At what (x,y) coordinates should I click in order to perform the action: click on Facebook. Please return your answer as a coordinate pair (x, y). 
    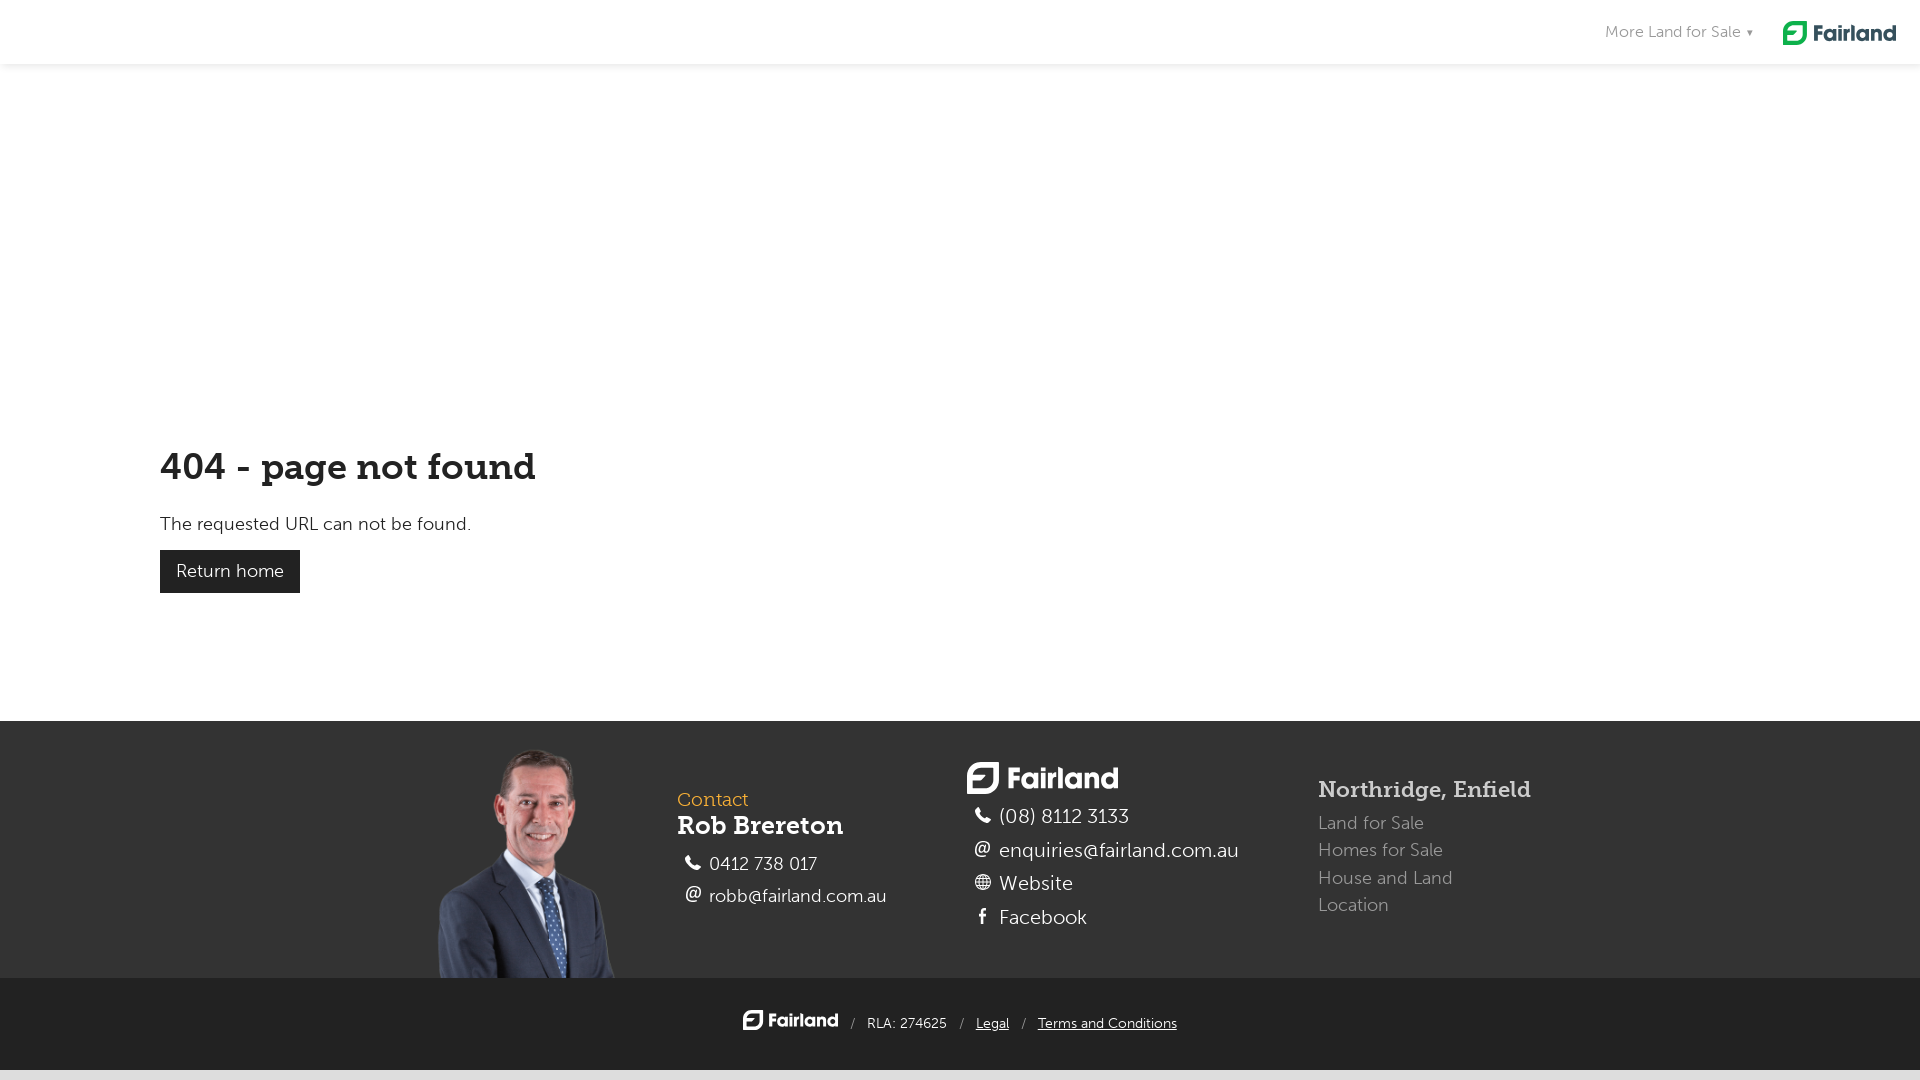
    Looking at the image, I should click on (1094, 918).